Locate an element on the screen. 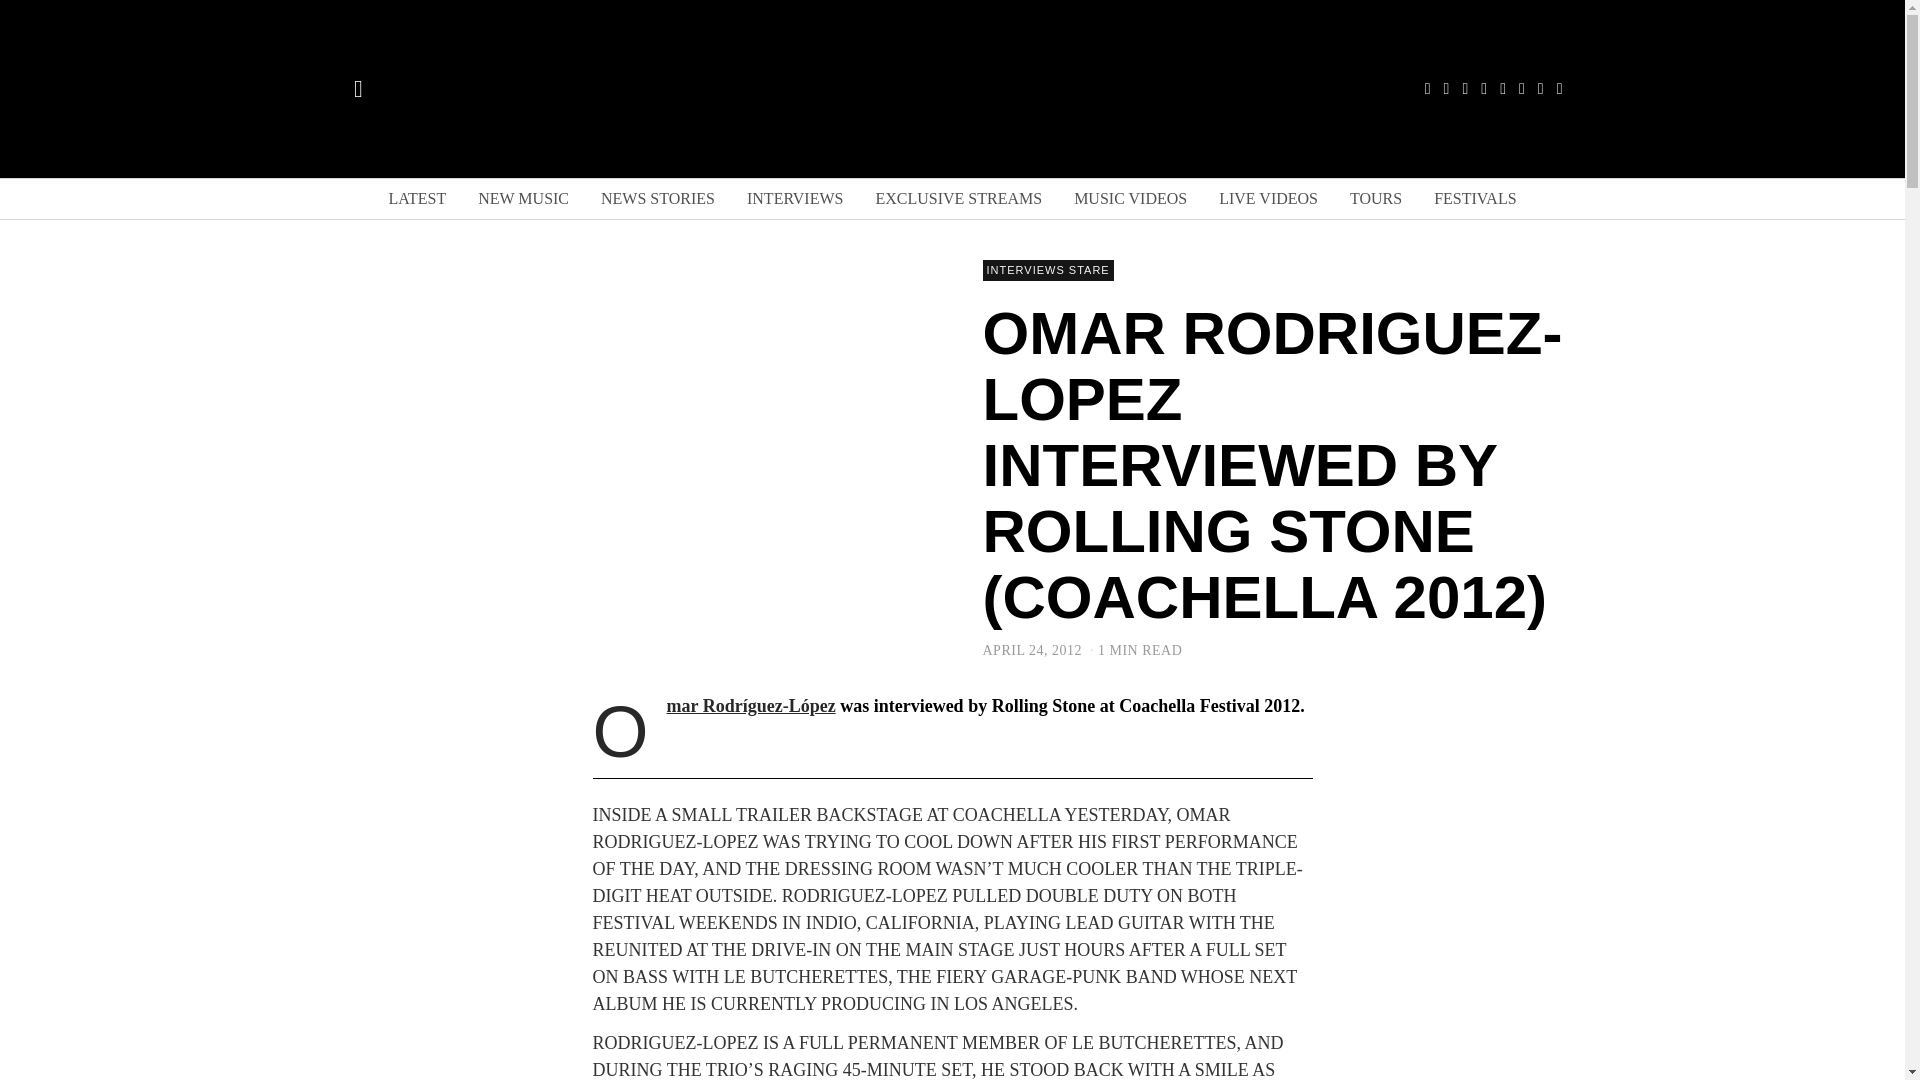 This screenshot has height=1080, width=1920. MUSIC VIDEOS is located at coordinates (1130, 199).